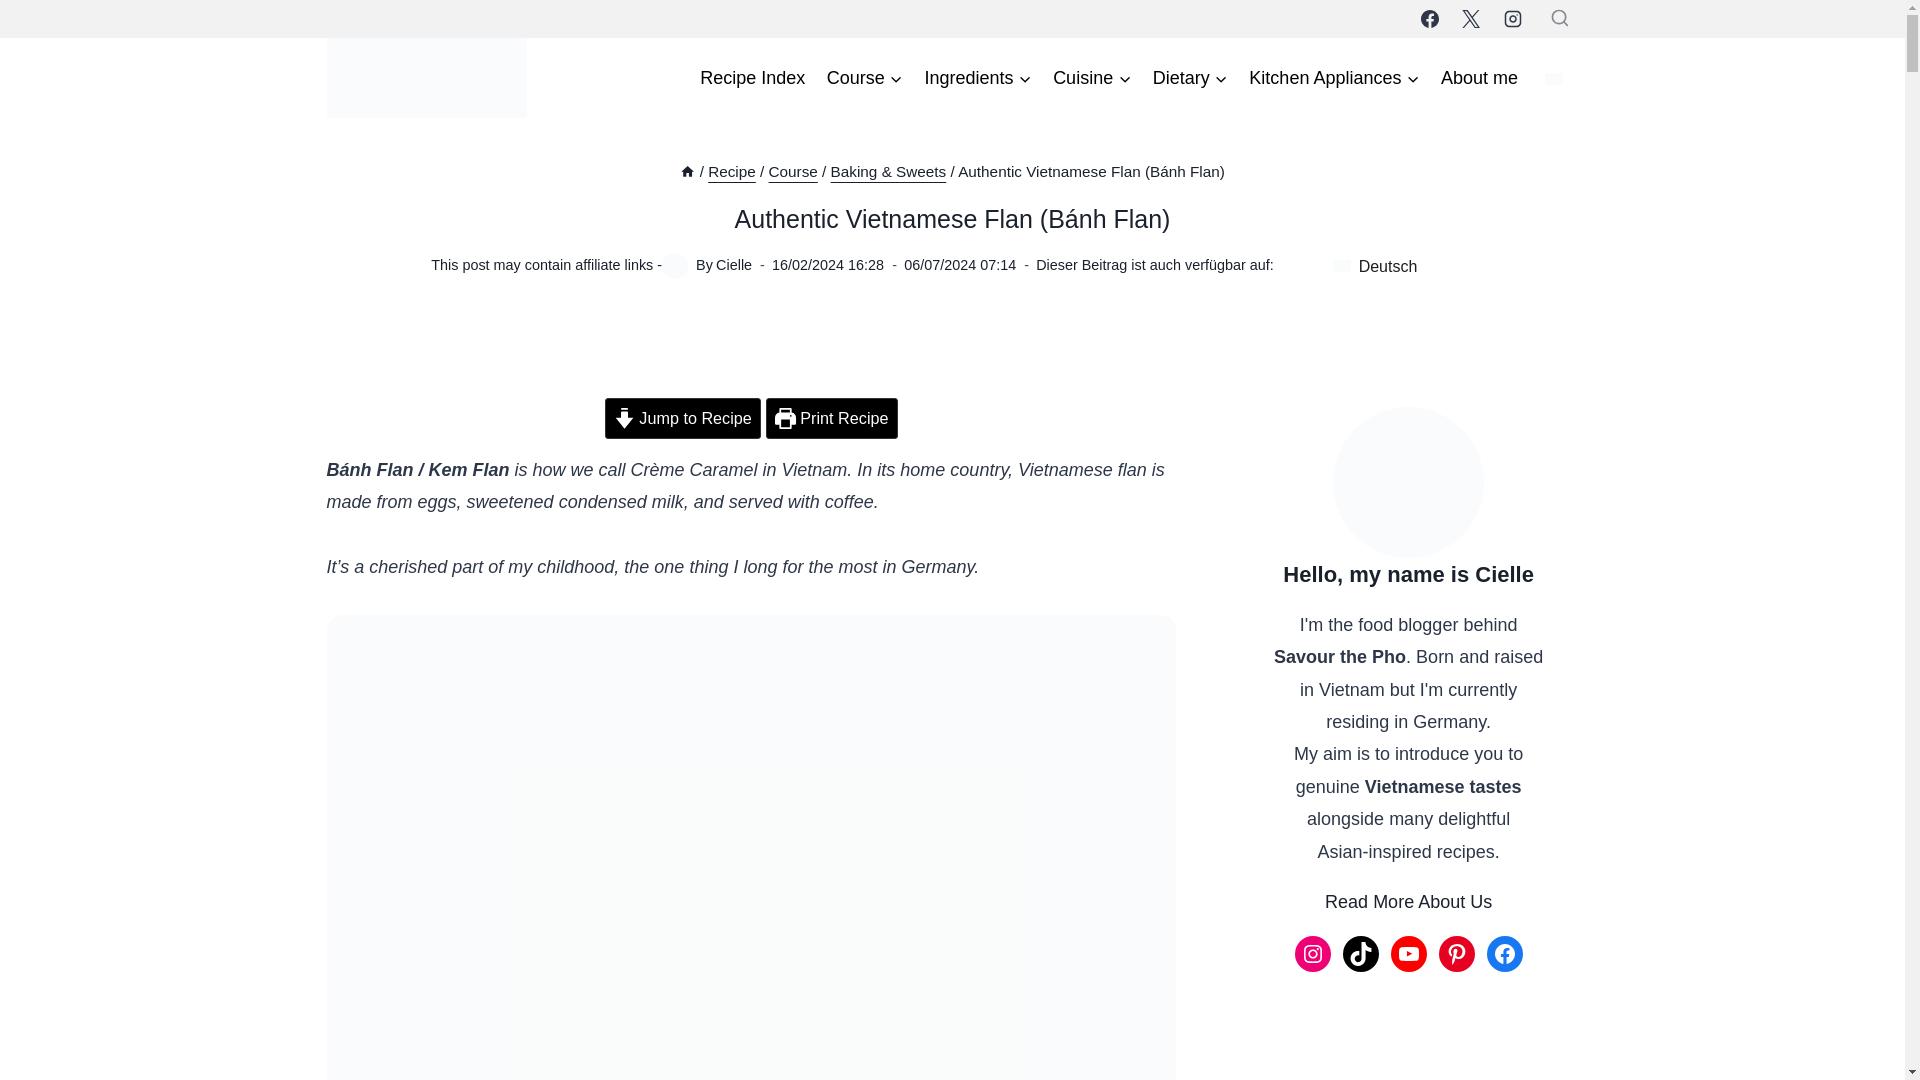  I want to click on Deutsch, so click(1554, 79).